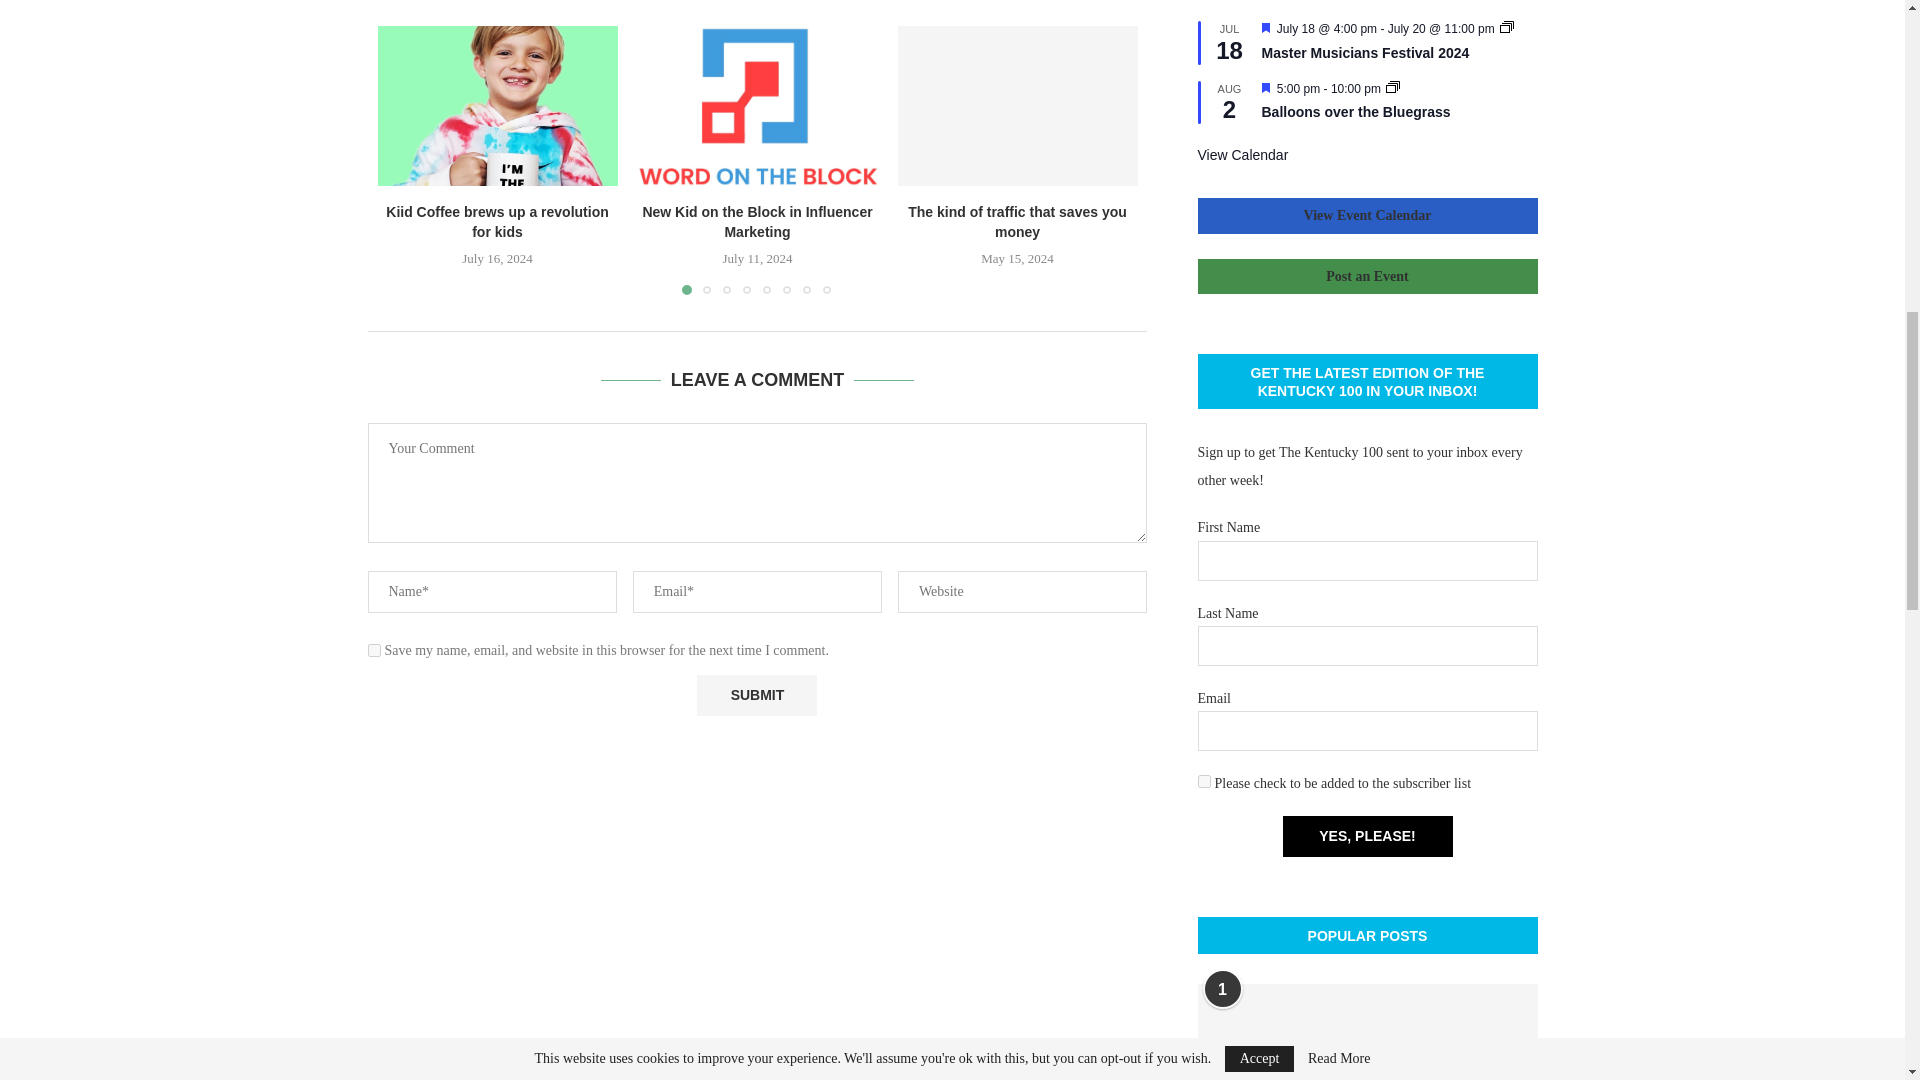 This screenshot has height=1080, width=1920. Describe the element at coordinates (1506, 26) in the screenshot. I see `Event Series` at that location.